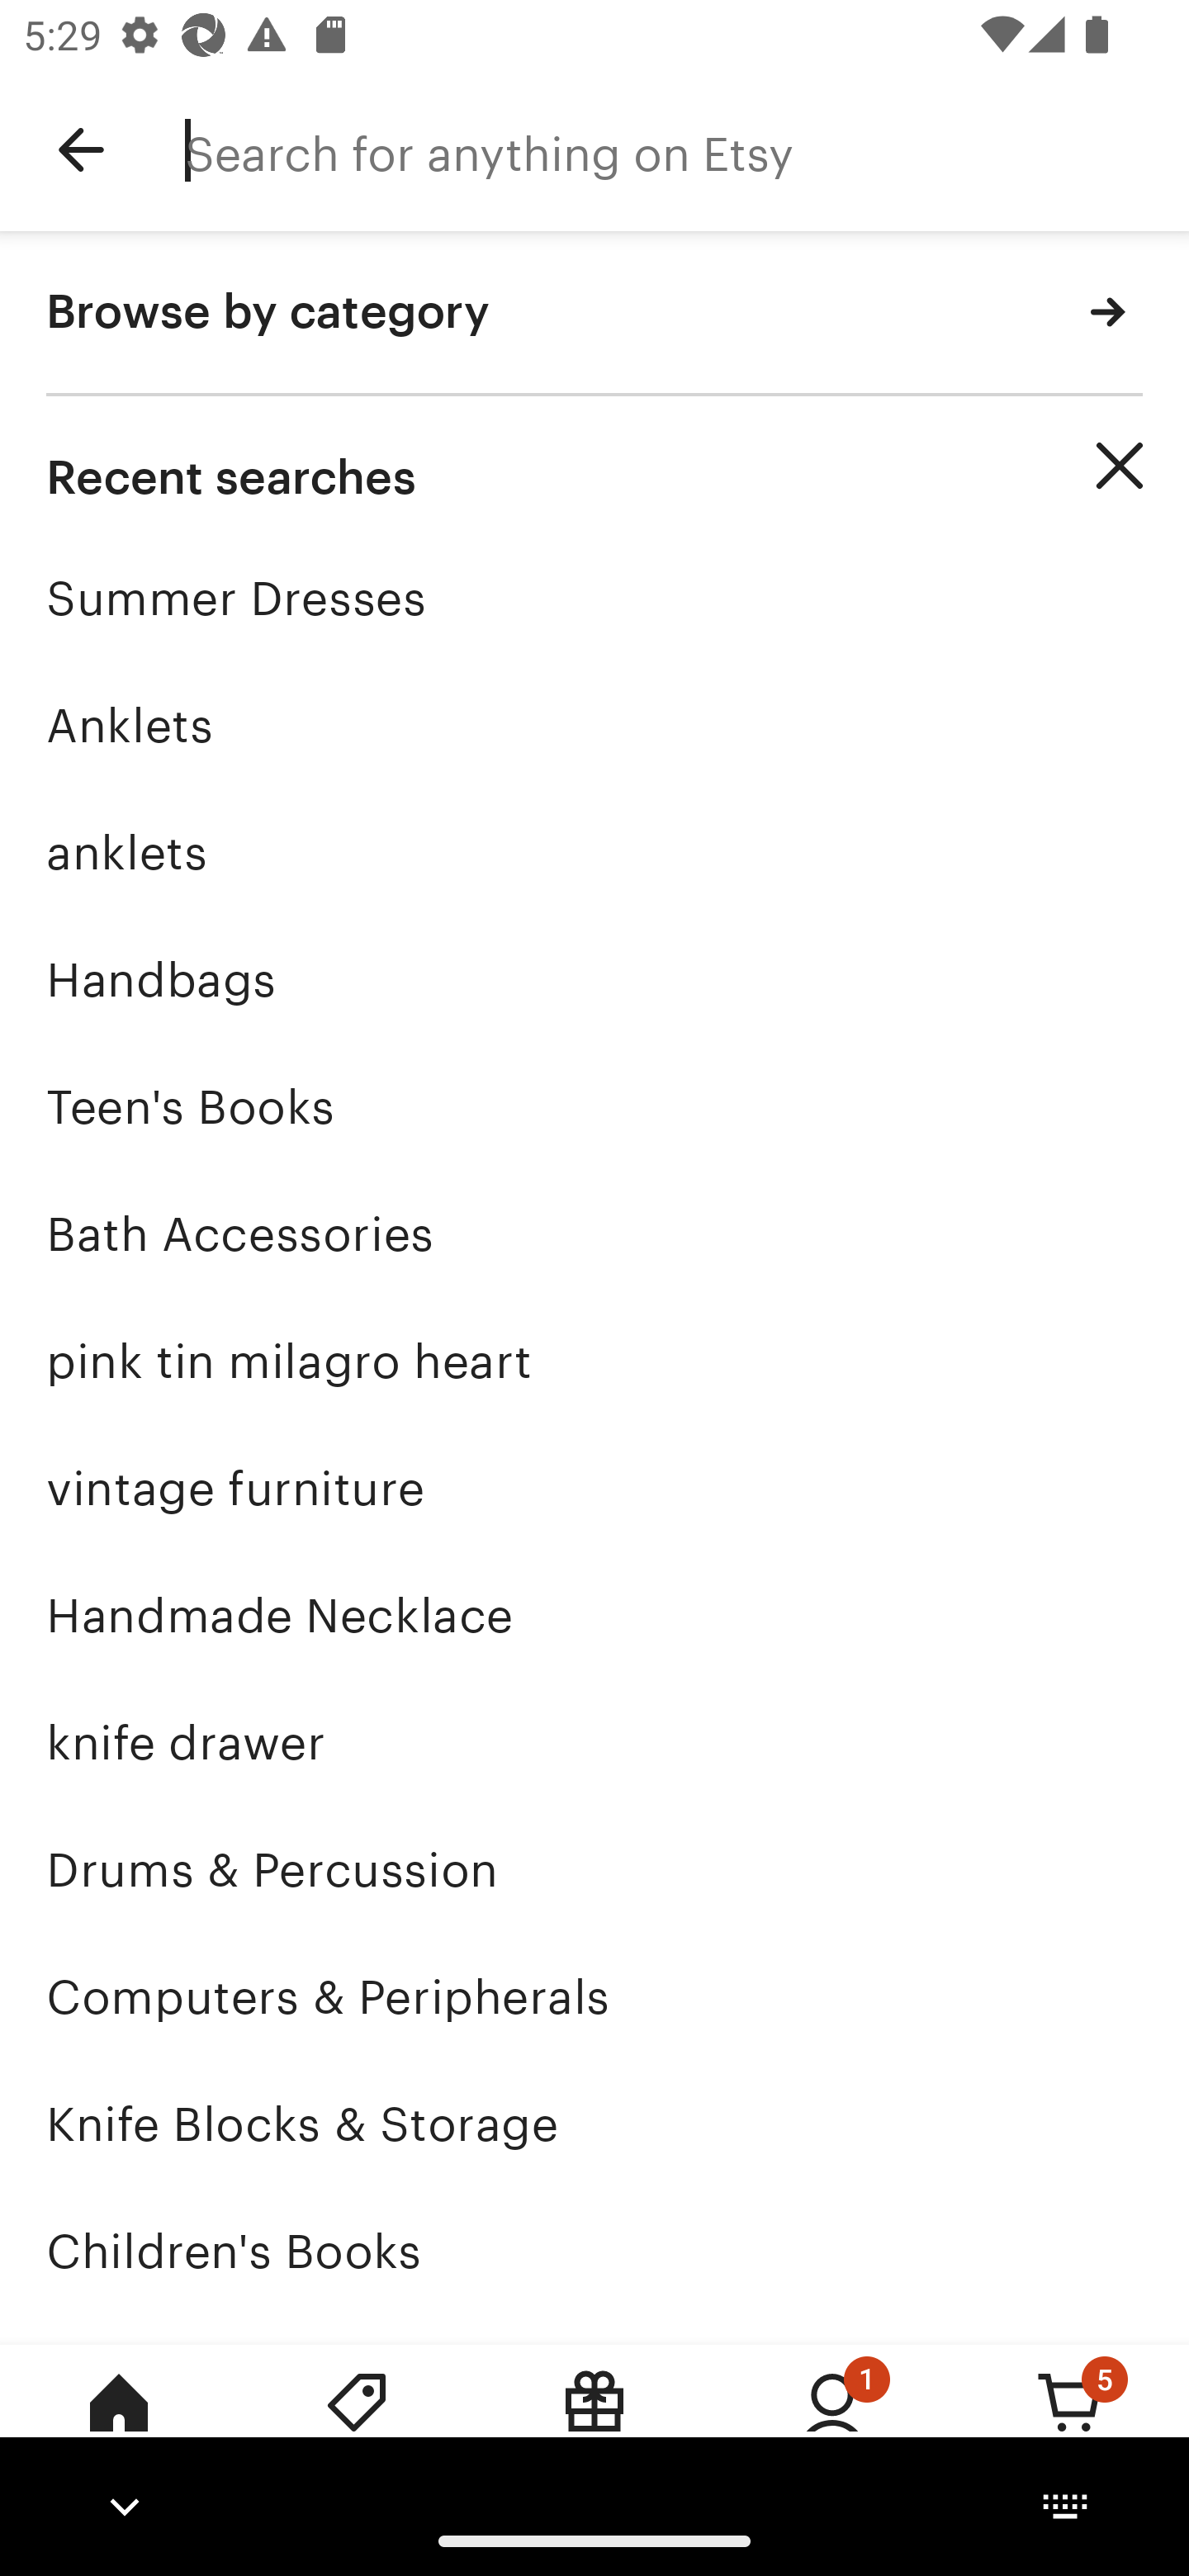  Describe the element at coordinates (594, 1361) in the screenshot. I see `pink tin milagro heart` at that location.